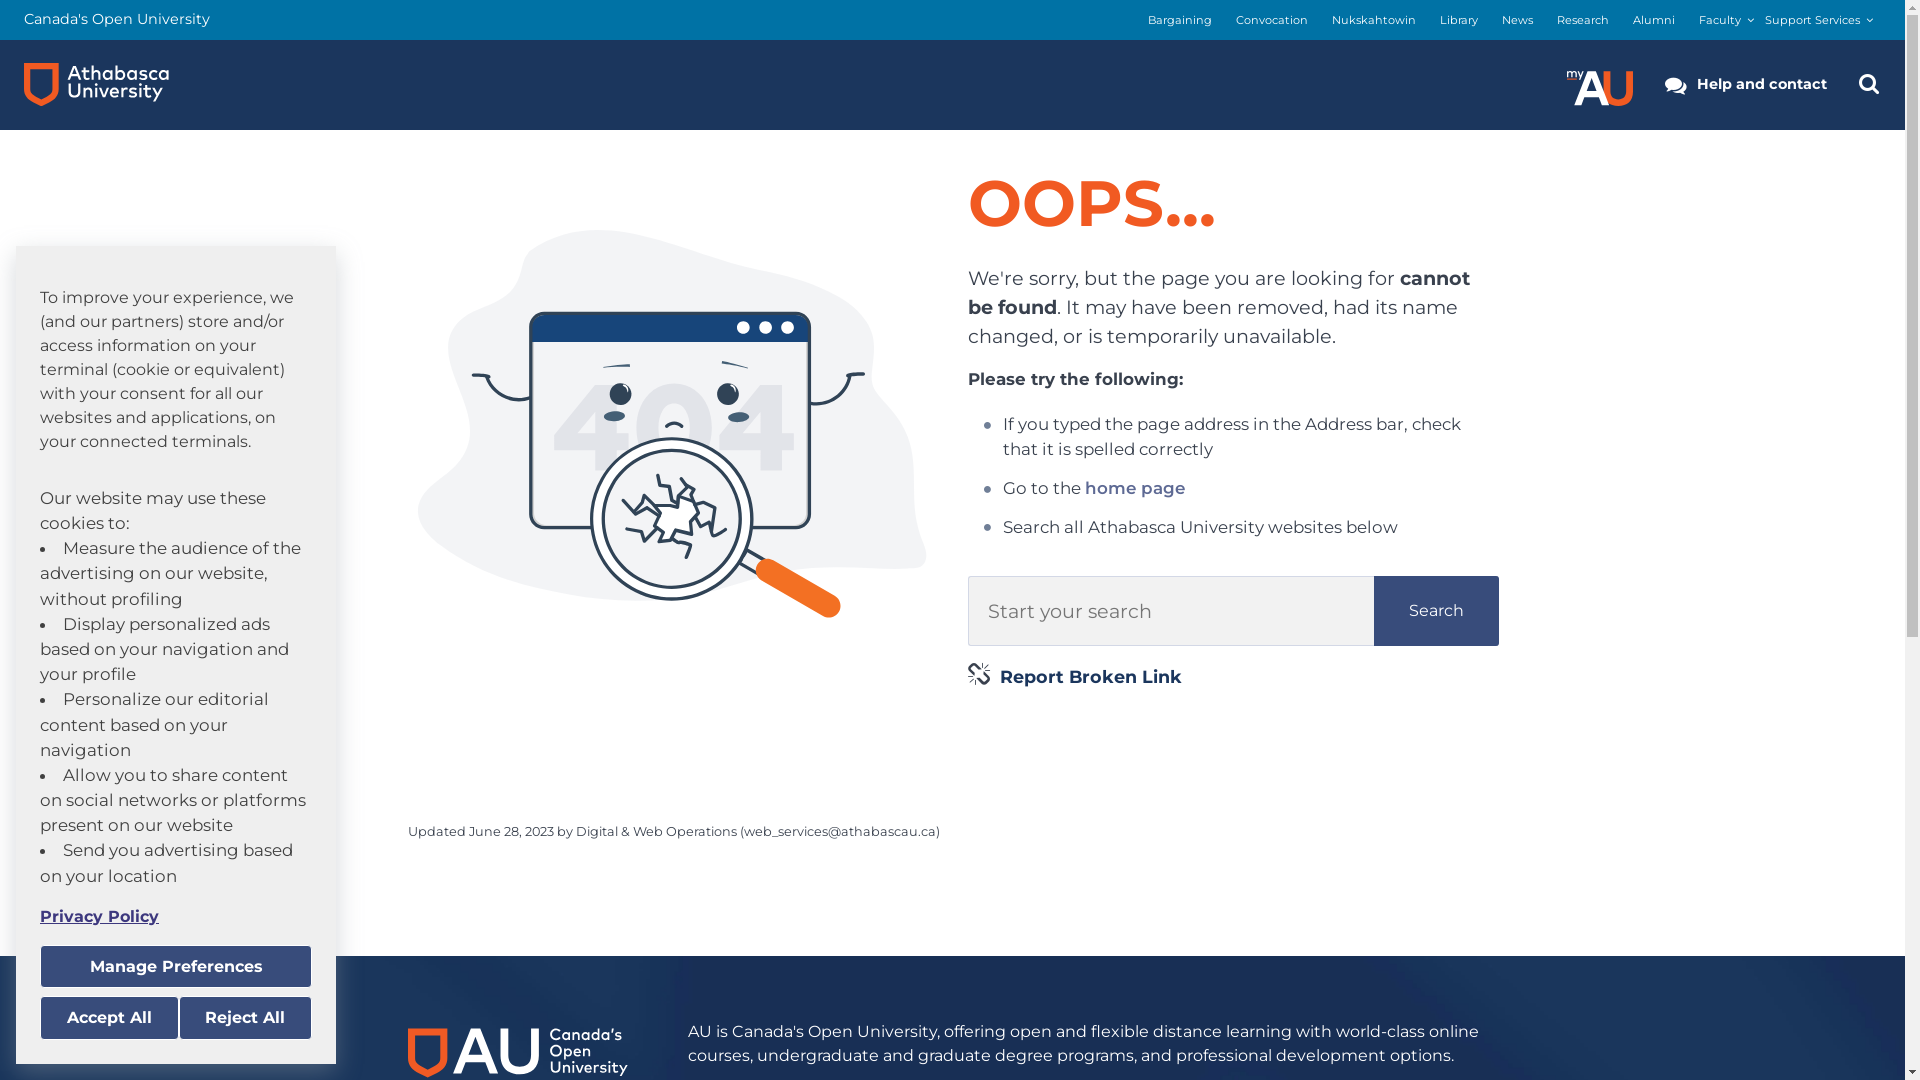 Image resolution: width=1920 pixels, height=1080 pixels. Describe the element at coordinates (1654, 20) in the screenshot. I see `Alumni` at that location.